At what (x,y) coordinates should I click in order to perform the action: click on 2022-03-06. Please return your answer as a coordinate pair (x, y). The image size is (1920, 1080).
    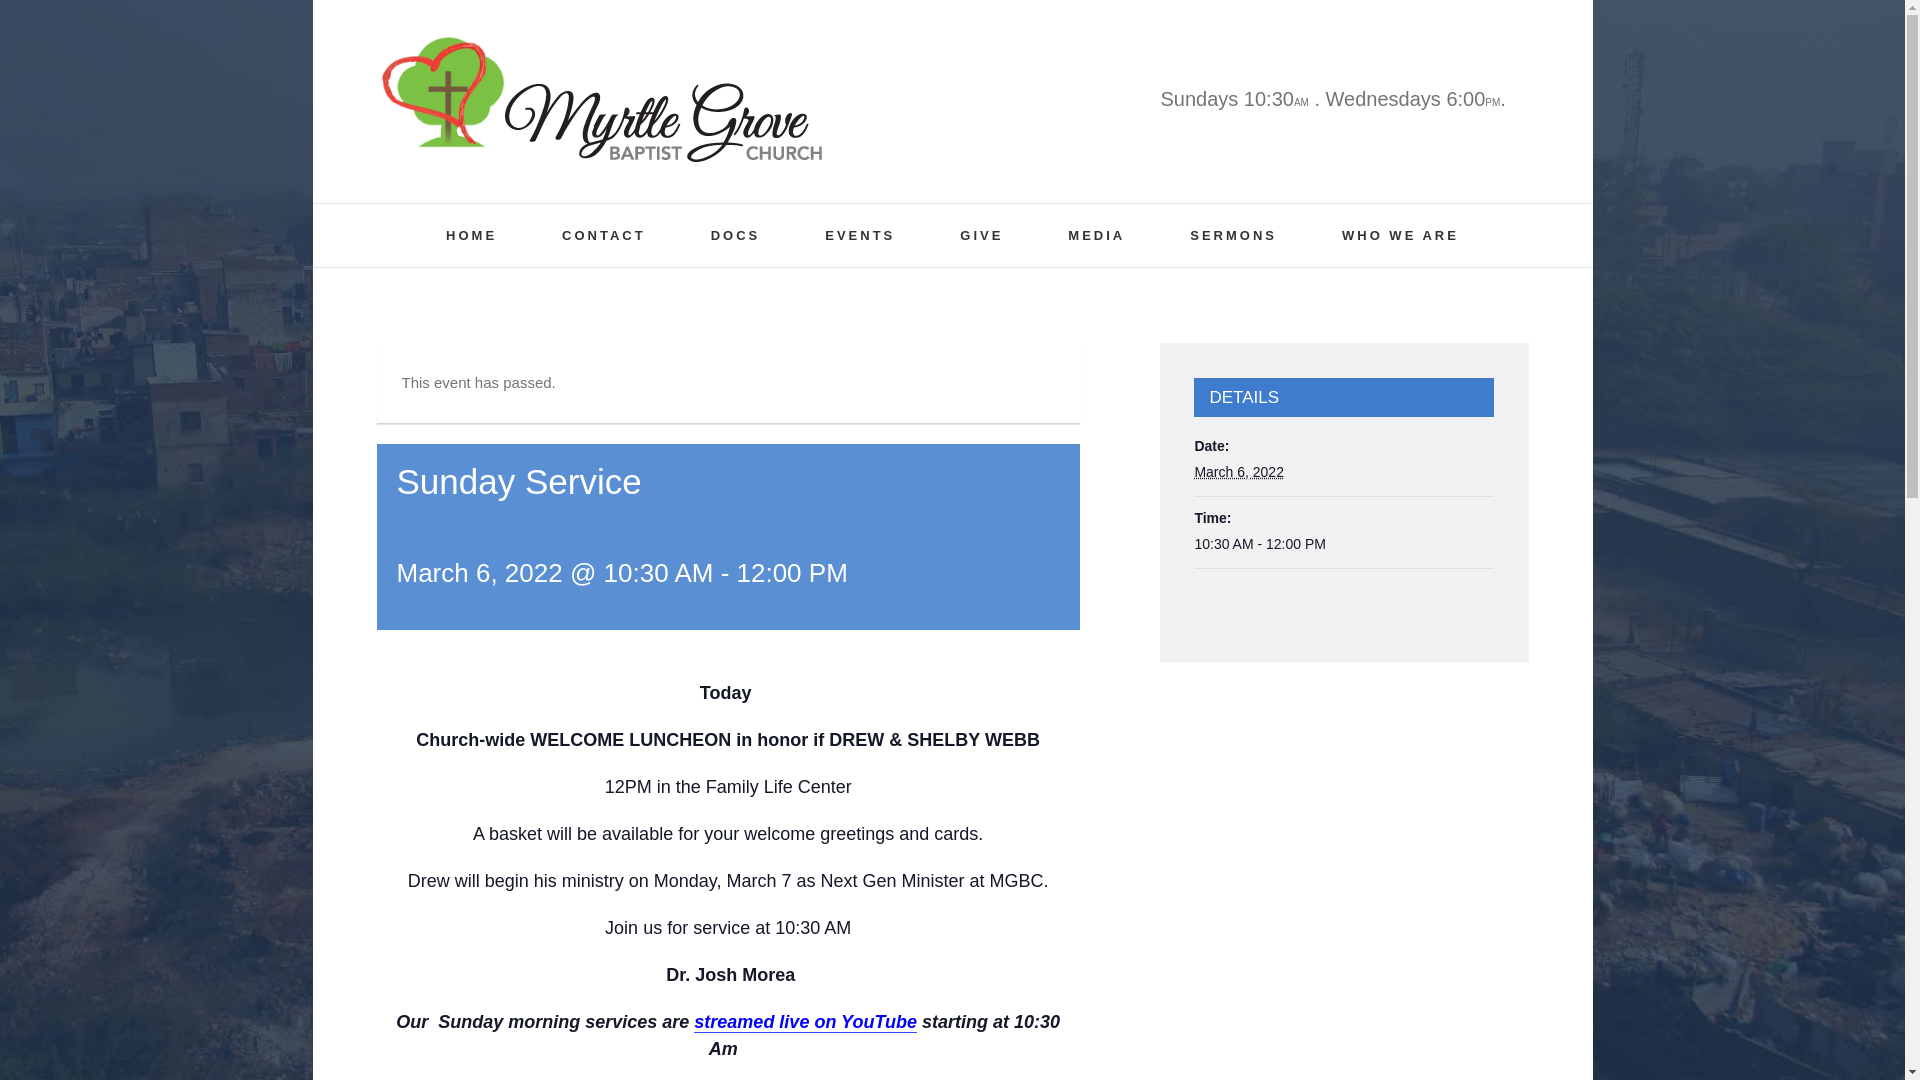
    Looking at the image, I should click on (1344, 544).